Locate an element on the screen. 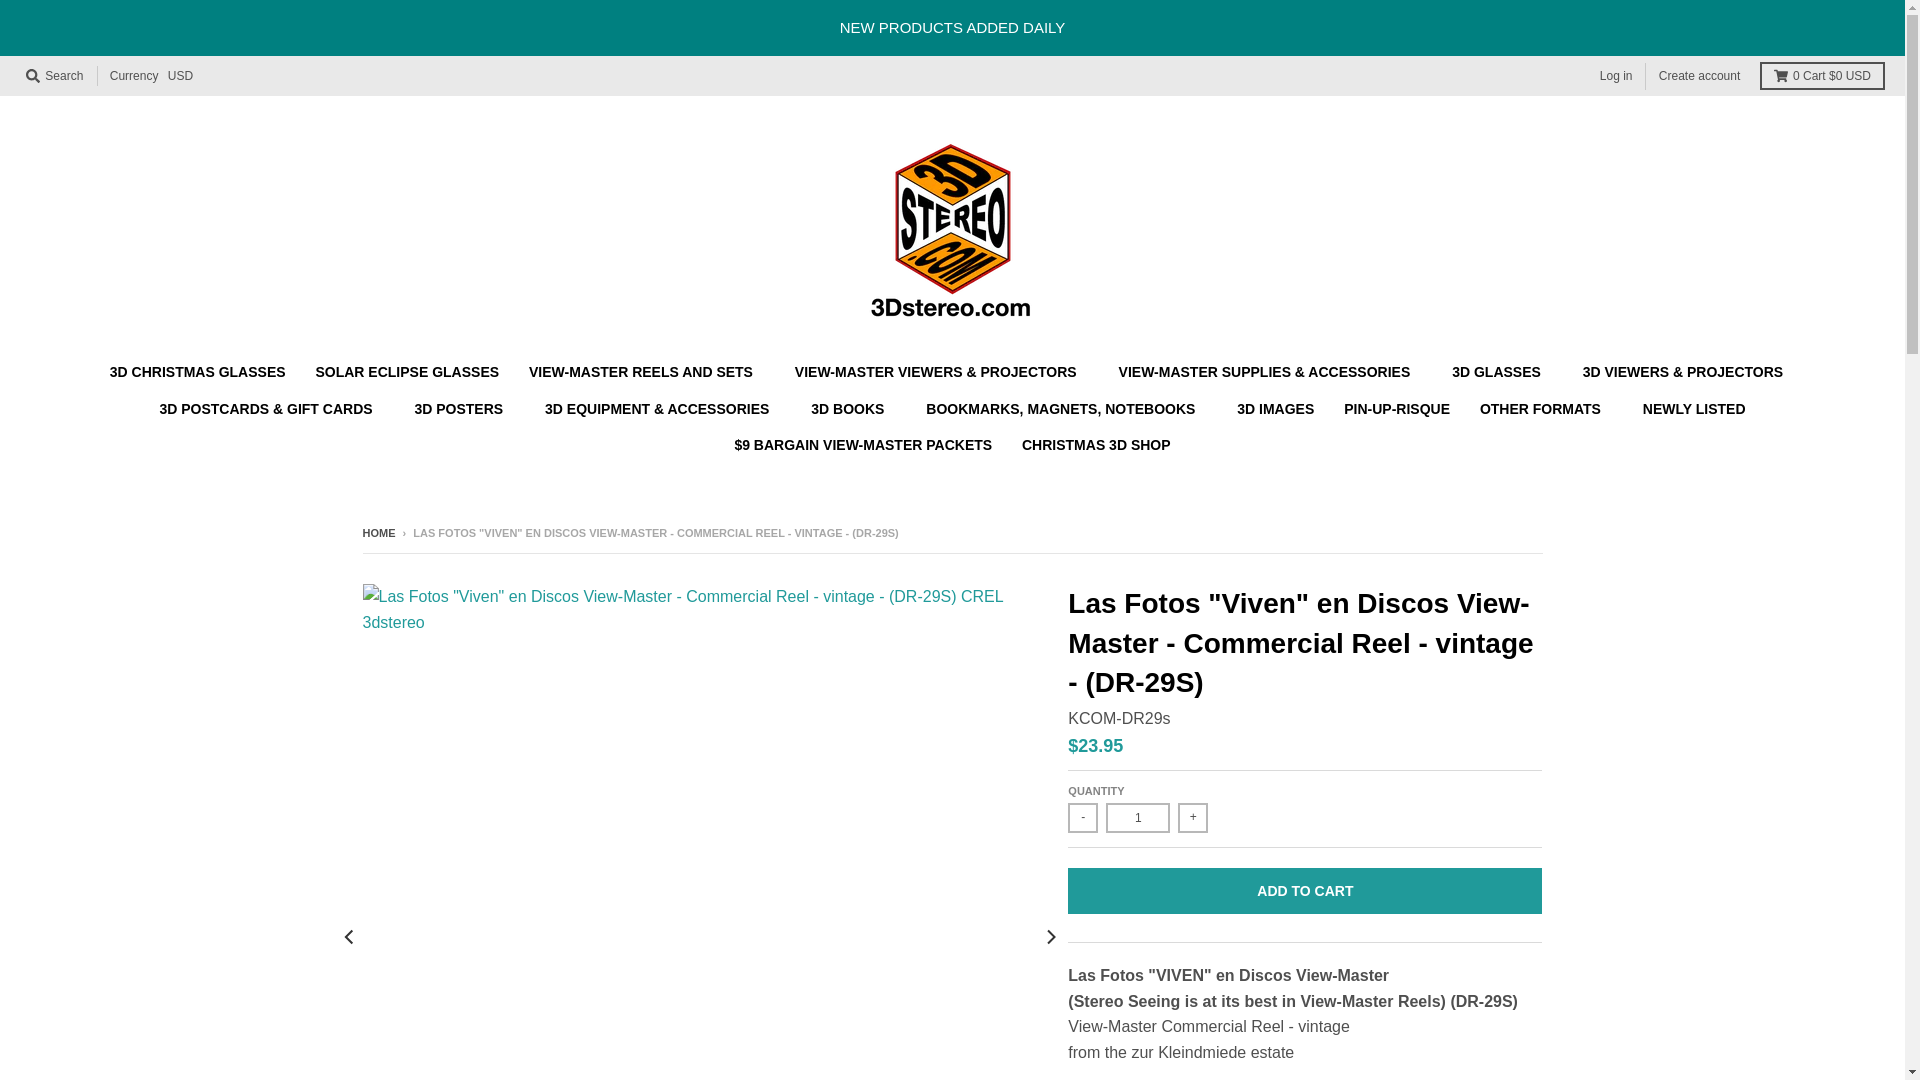 Image resolution: width=1920 pixels, height=1080 pixels. PIN-UP-RISQUE is located at coordinates (1397, 409).